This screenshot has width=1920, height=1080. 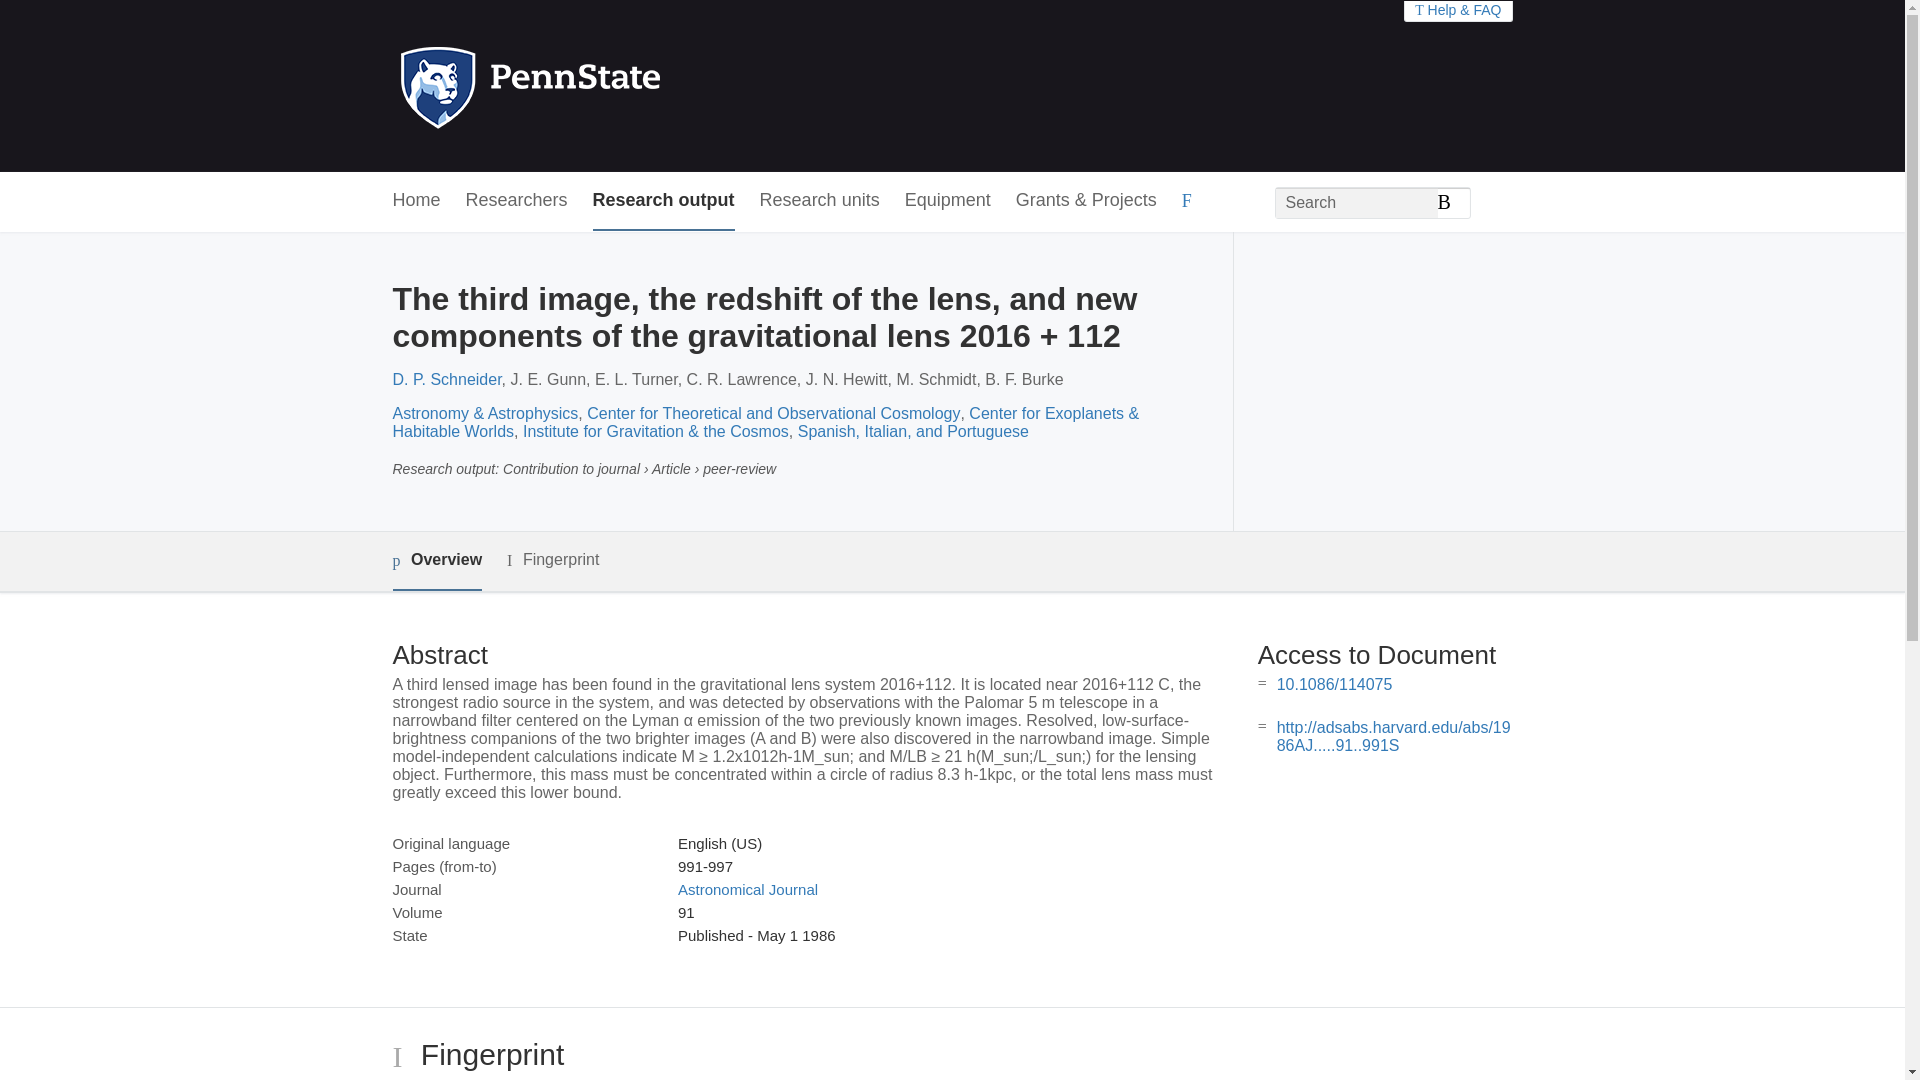 What do you see at coordinates (914, 431) in the screenshot?
I see `Spanish, Italian, and Portuguese` at bounding box center [914, 431].